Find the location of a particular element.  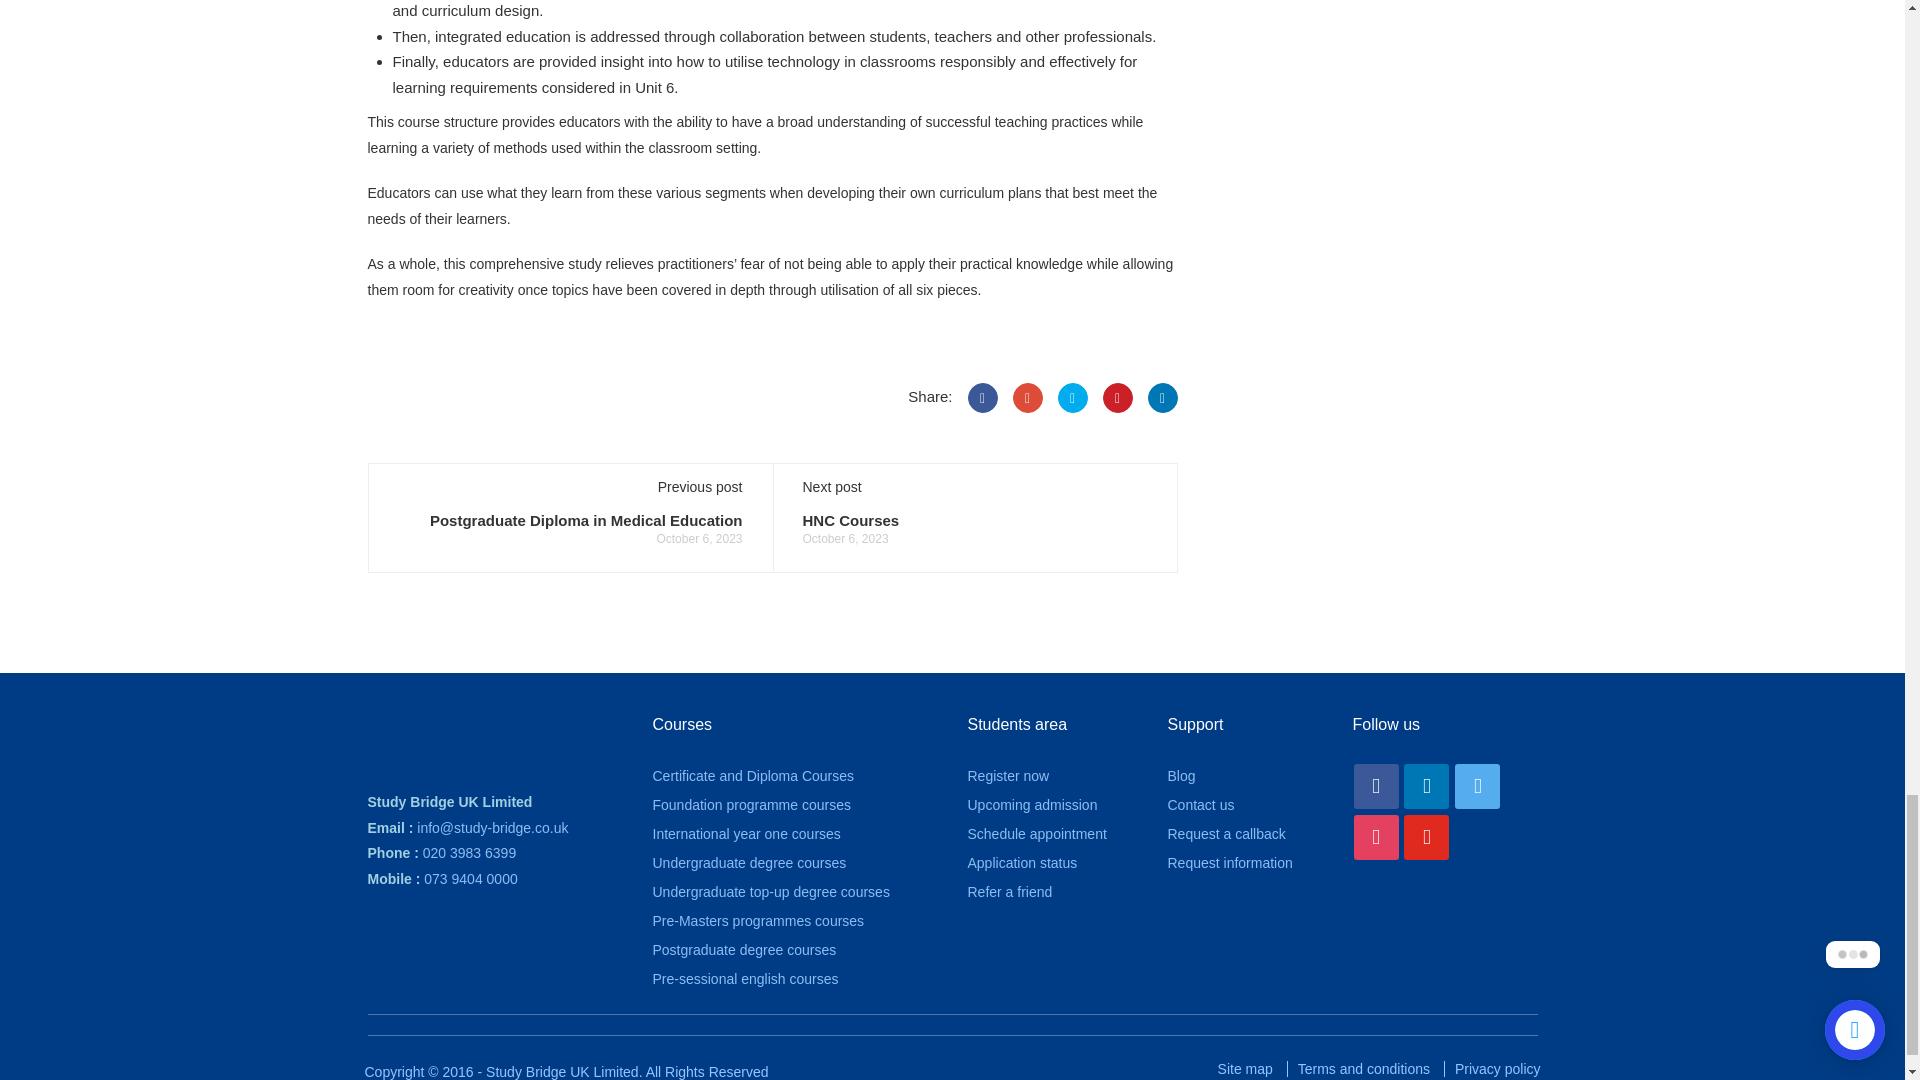

Twitter is located at coordinates (1072, 398).